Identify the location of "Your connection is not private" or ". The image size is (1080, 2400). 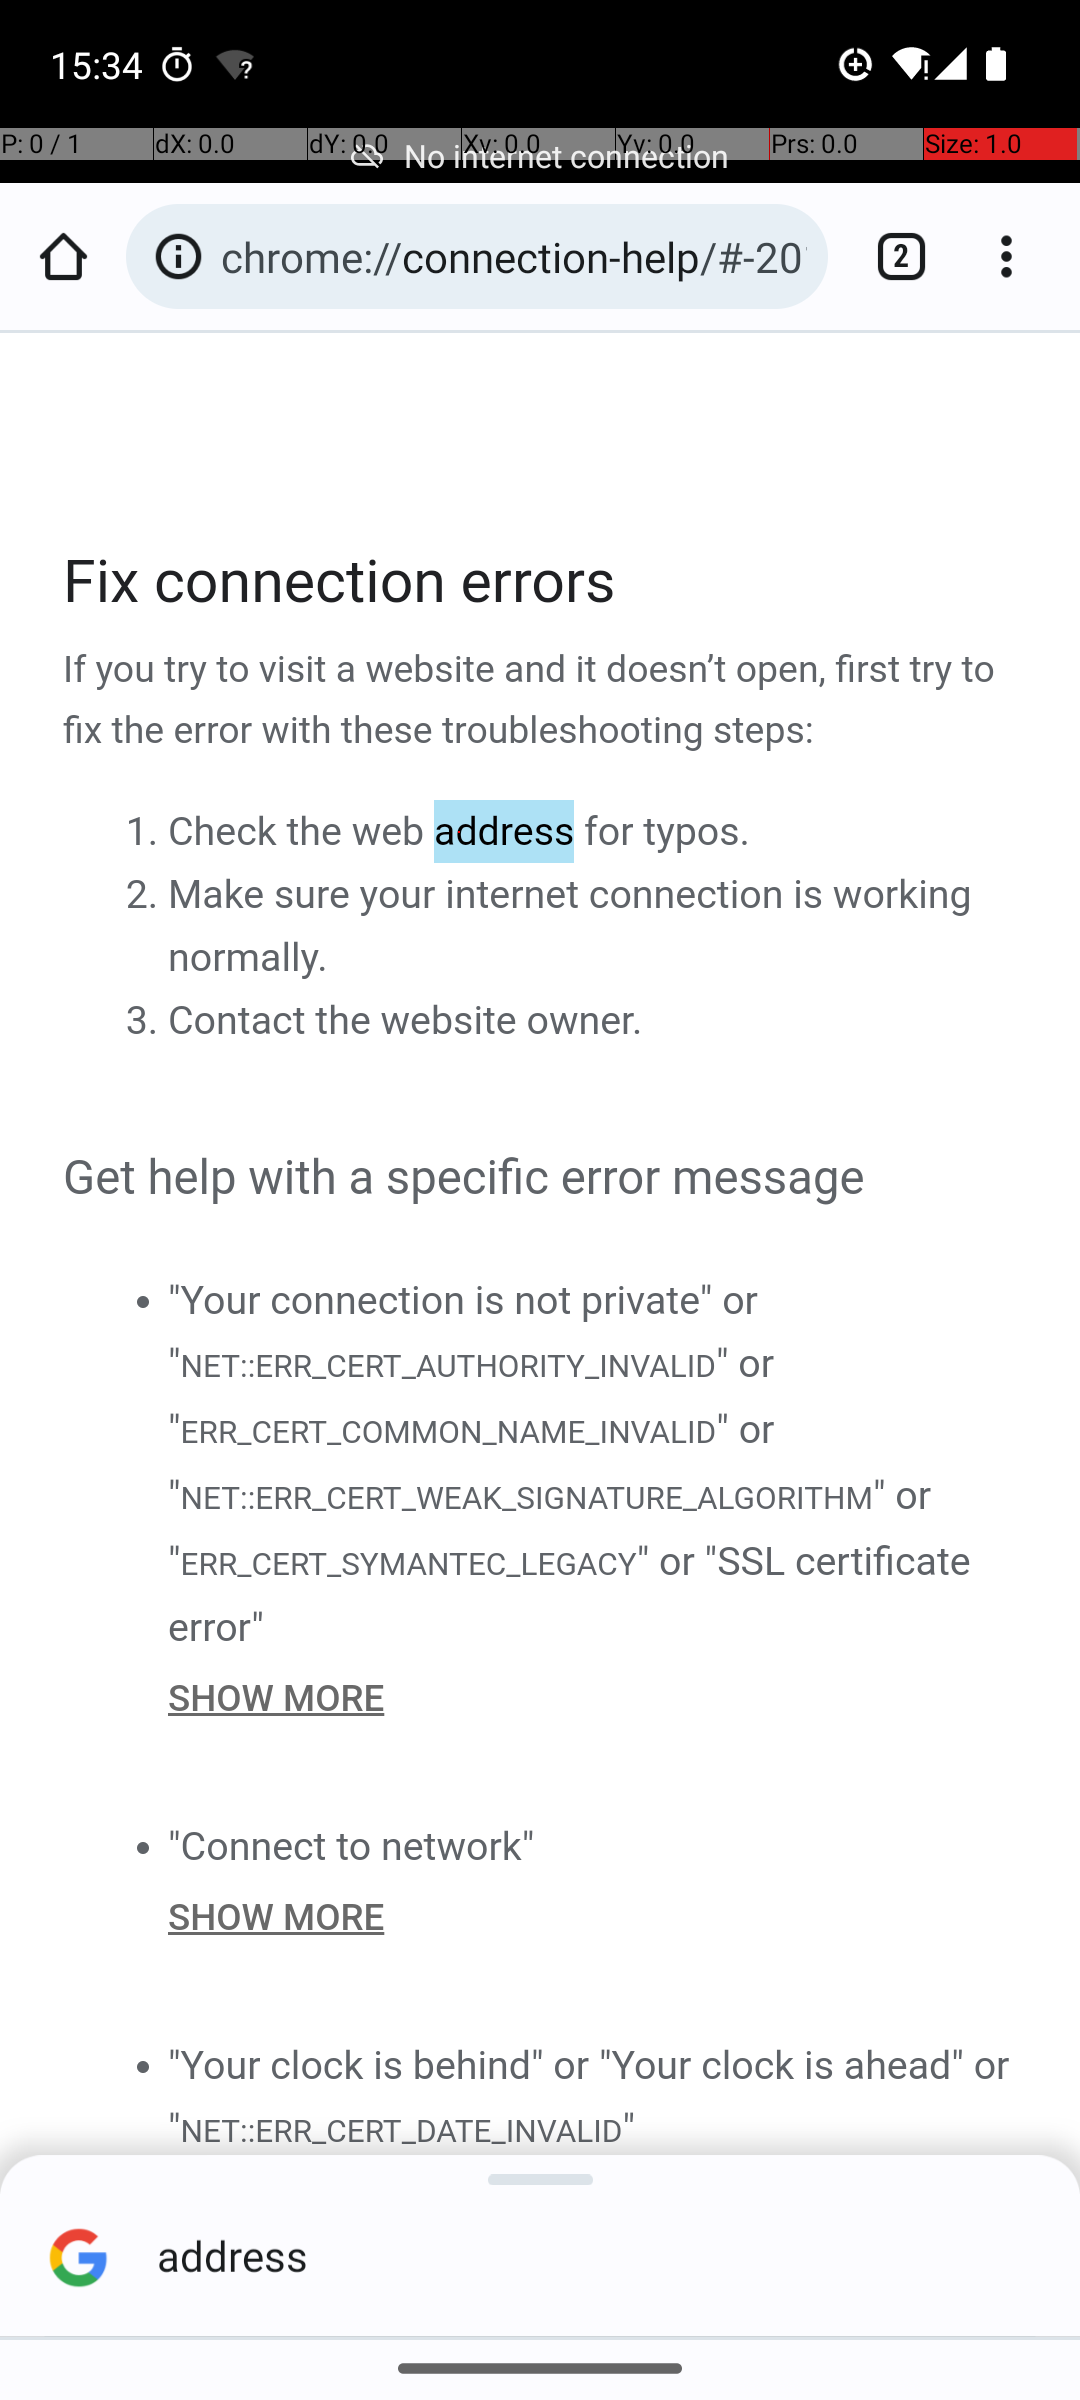
(463, 1331).